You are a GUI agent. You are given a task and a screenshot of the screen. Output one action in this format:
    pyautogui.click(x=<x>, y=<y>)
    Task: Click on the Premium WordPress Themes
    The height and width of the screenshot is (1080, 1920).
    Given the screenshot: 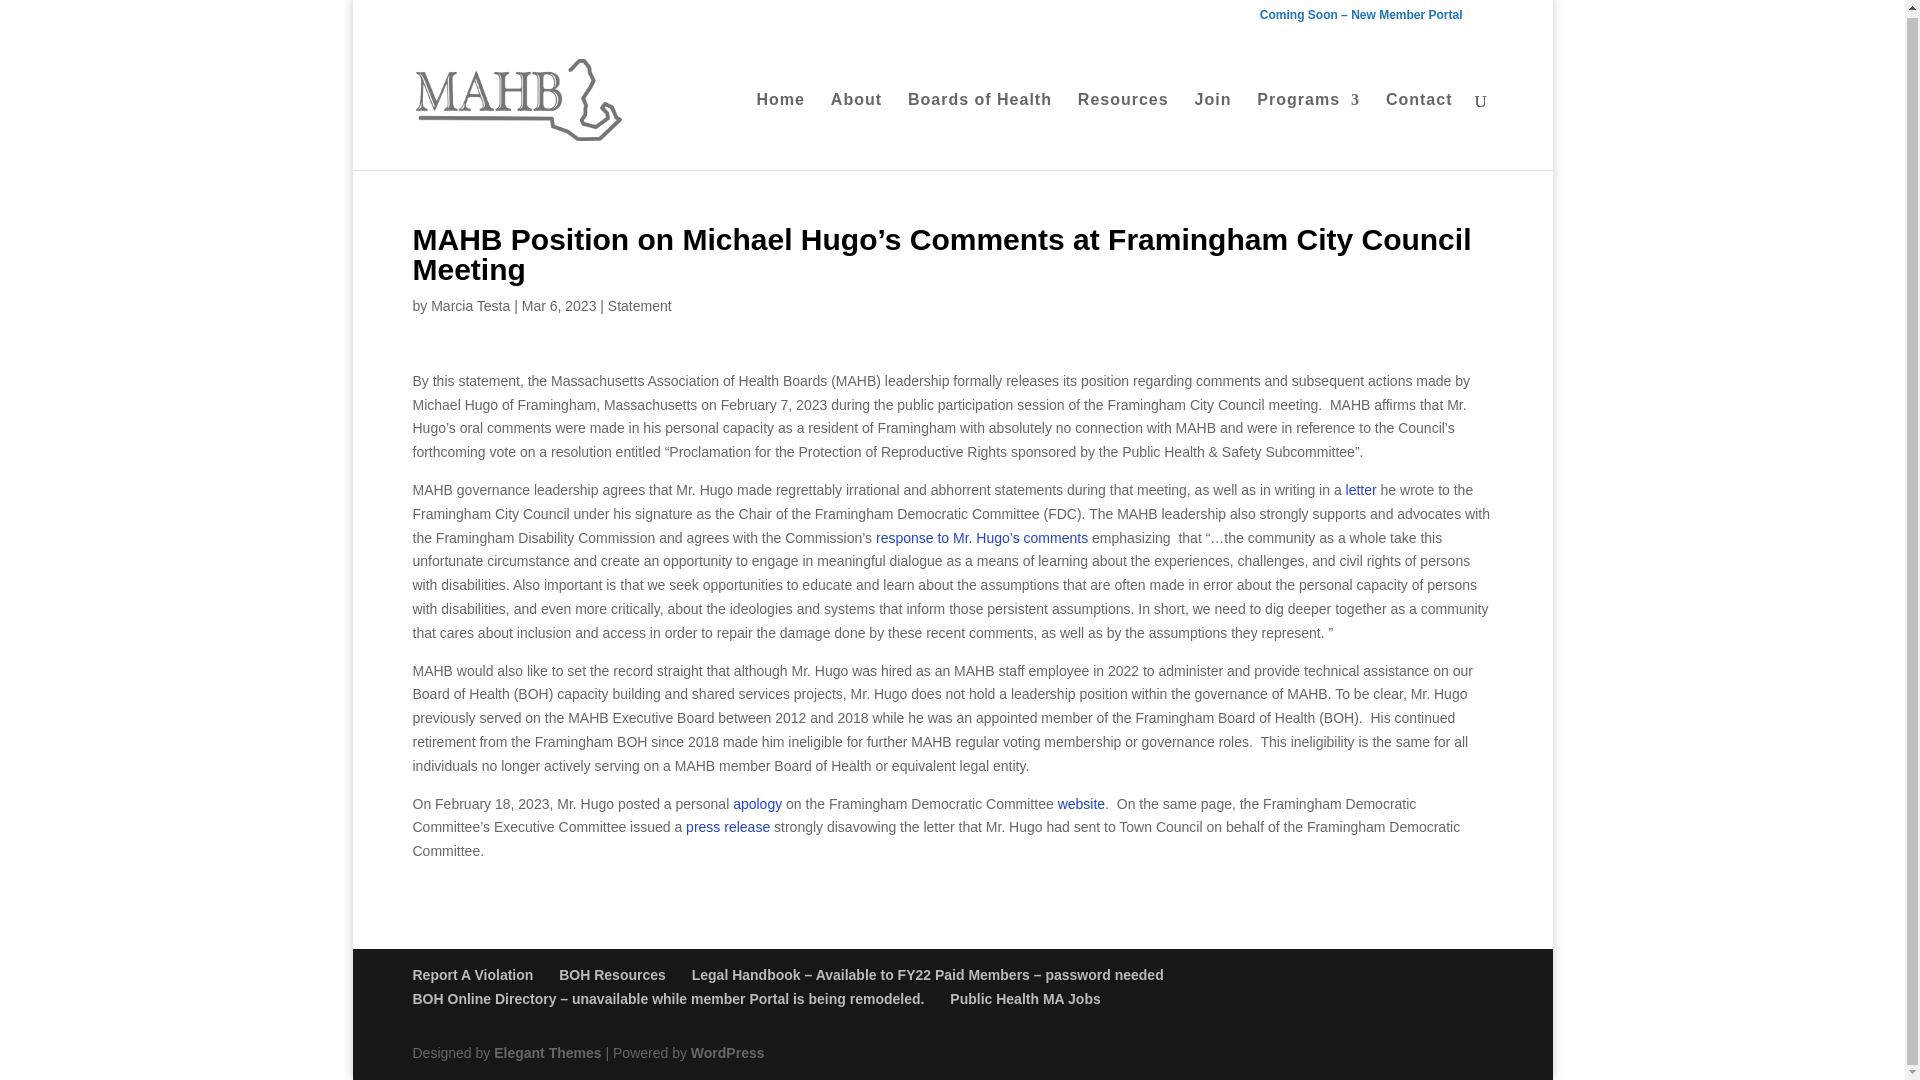 What is the action you would take?
    pyautogui.click(x=546, y=1052)
    